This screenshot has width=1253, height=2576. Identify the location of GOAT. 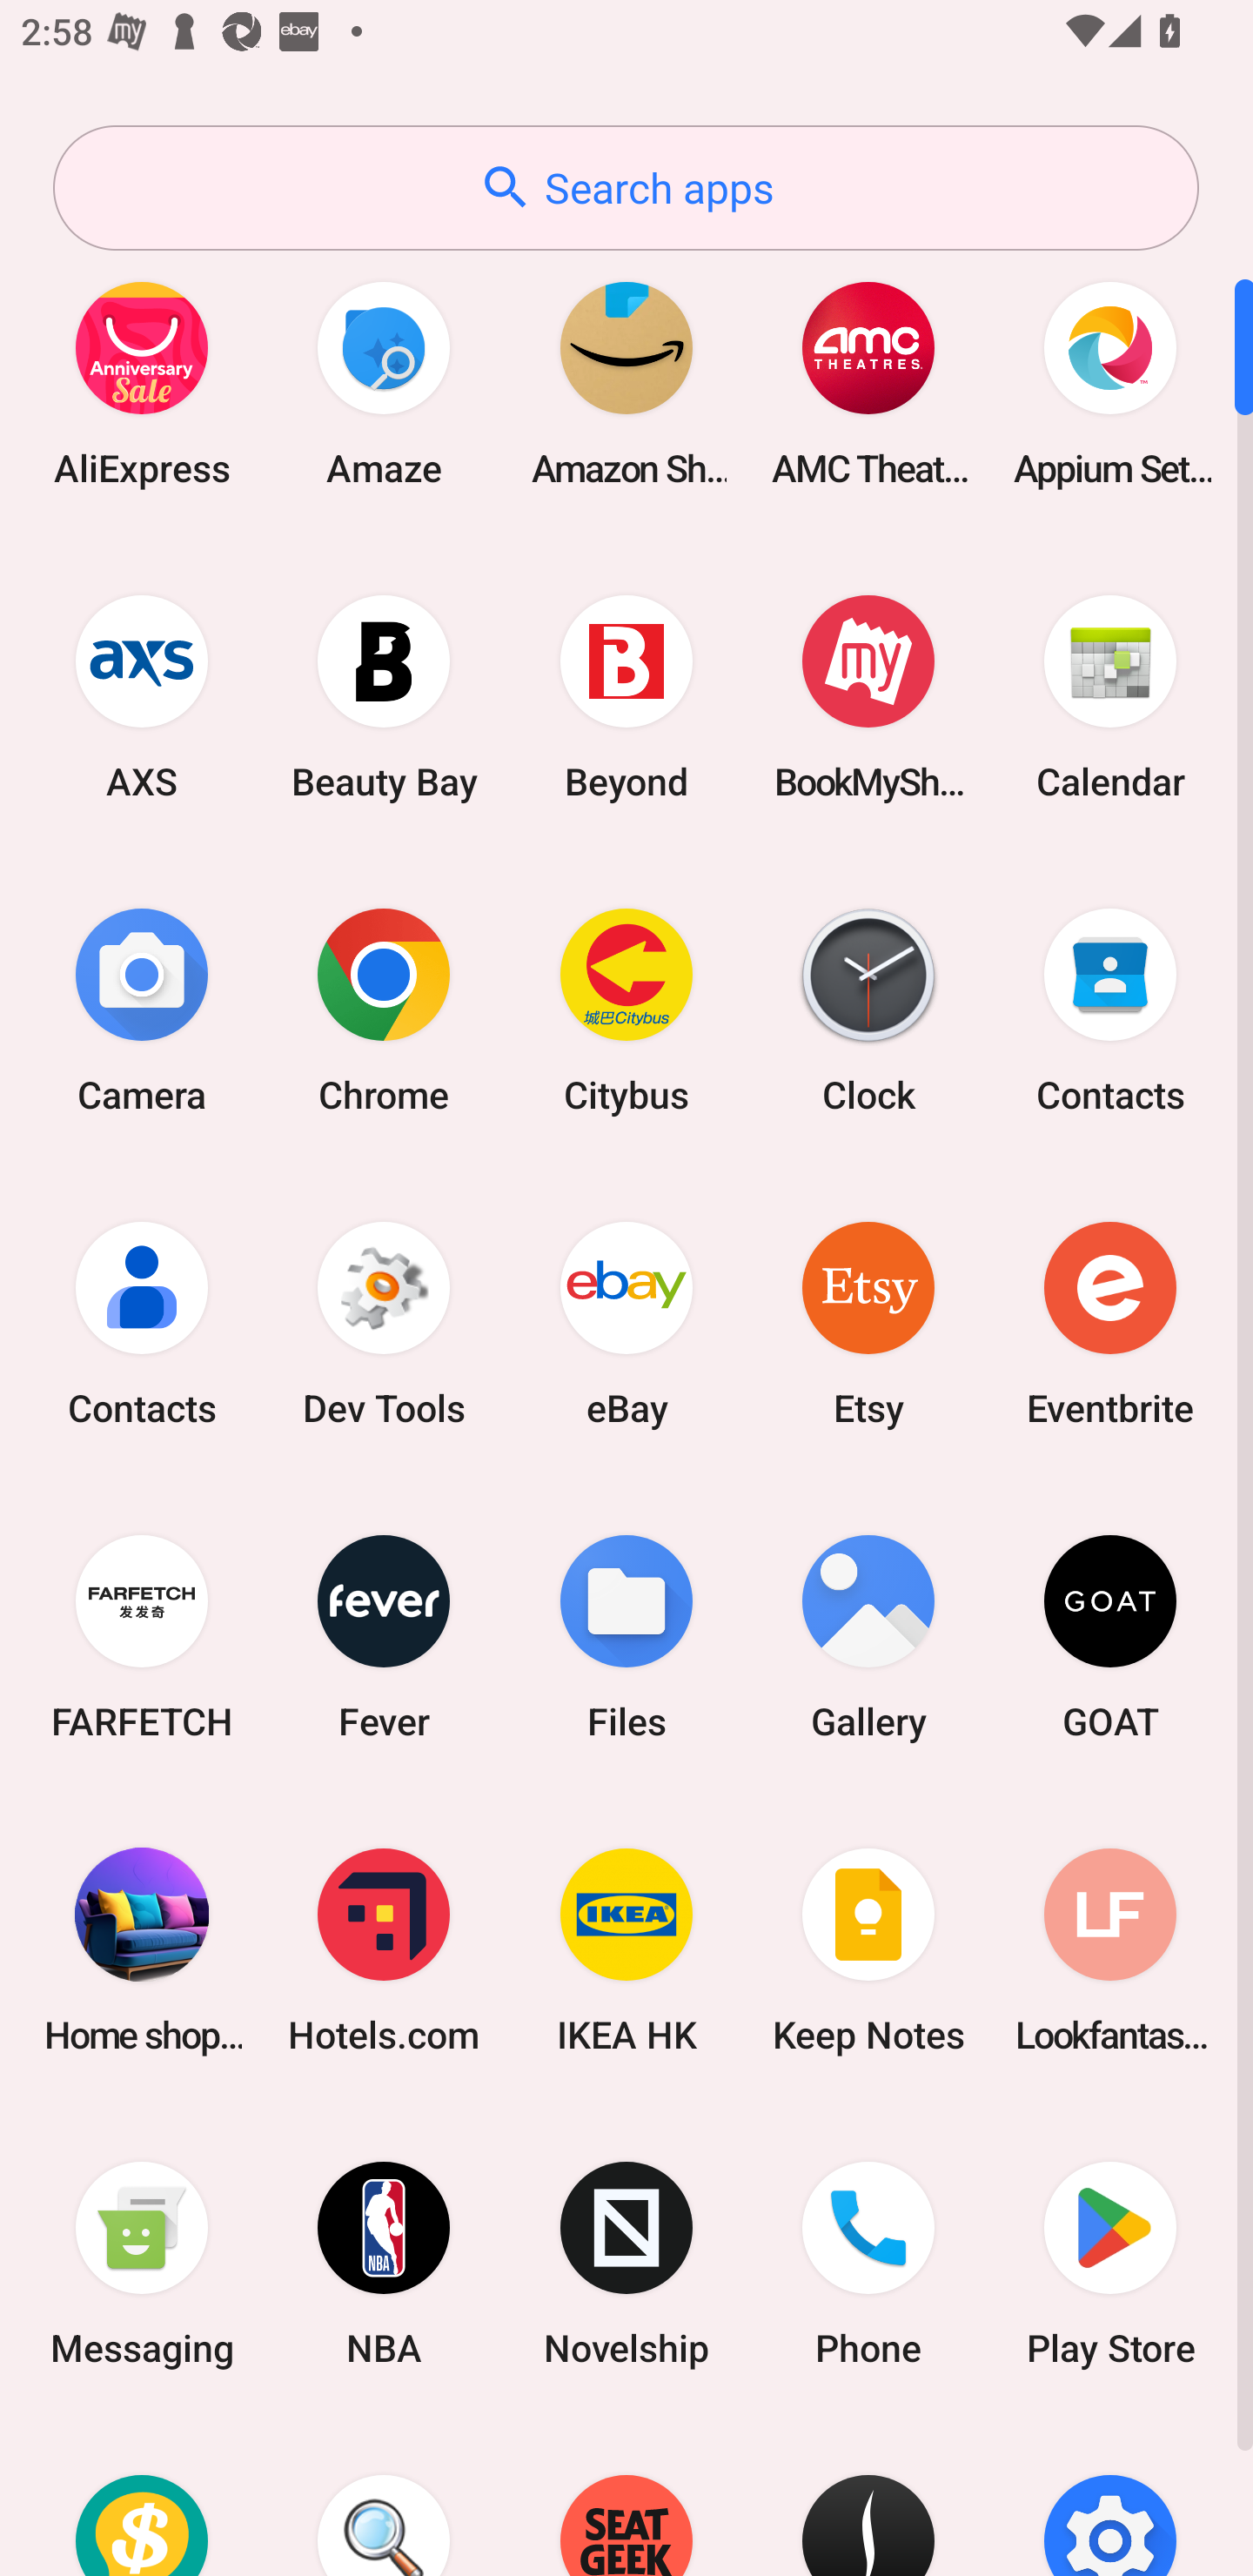
(1110, 1636).